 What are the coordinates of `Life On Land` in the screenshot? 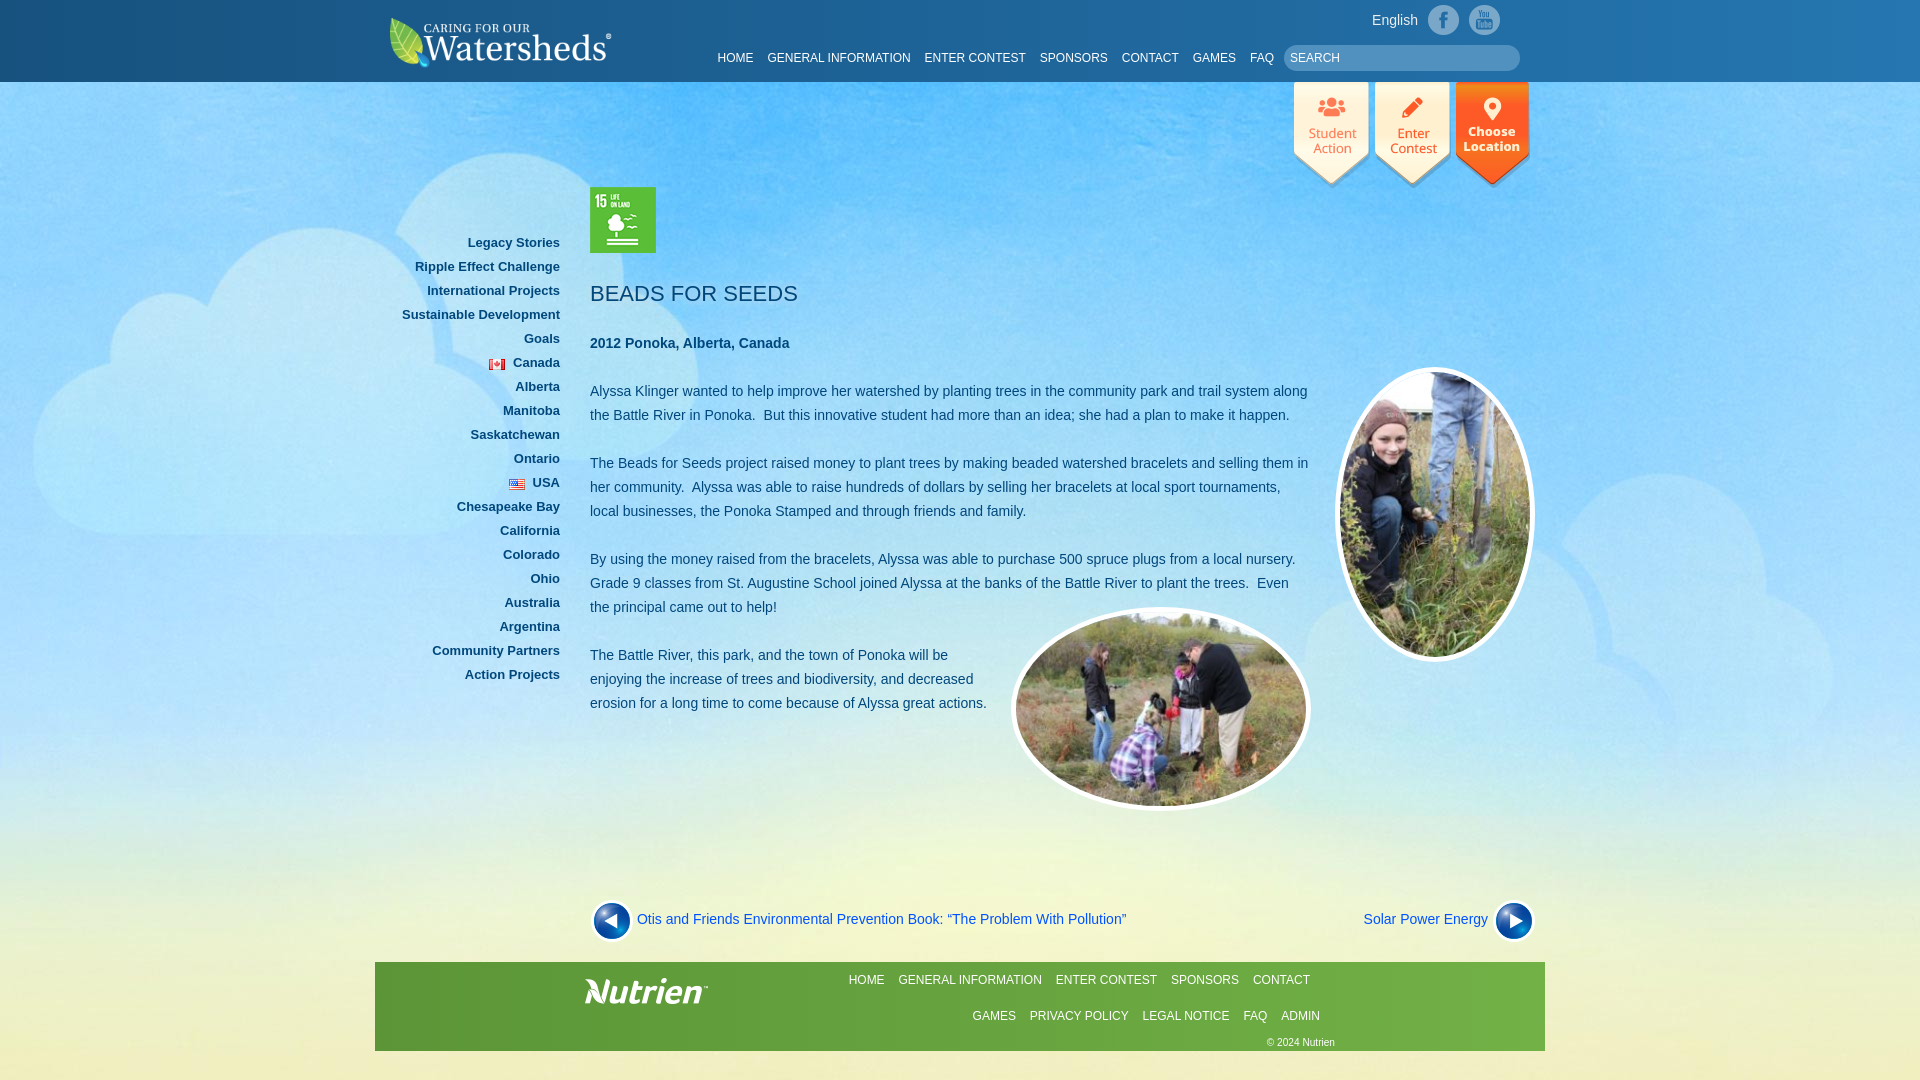 It's located at (622, 219).